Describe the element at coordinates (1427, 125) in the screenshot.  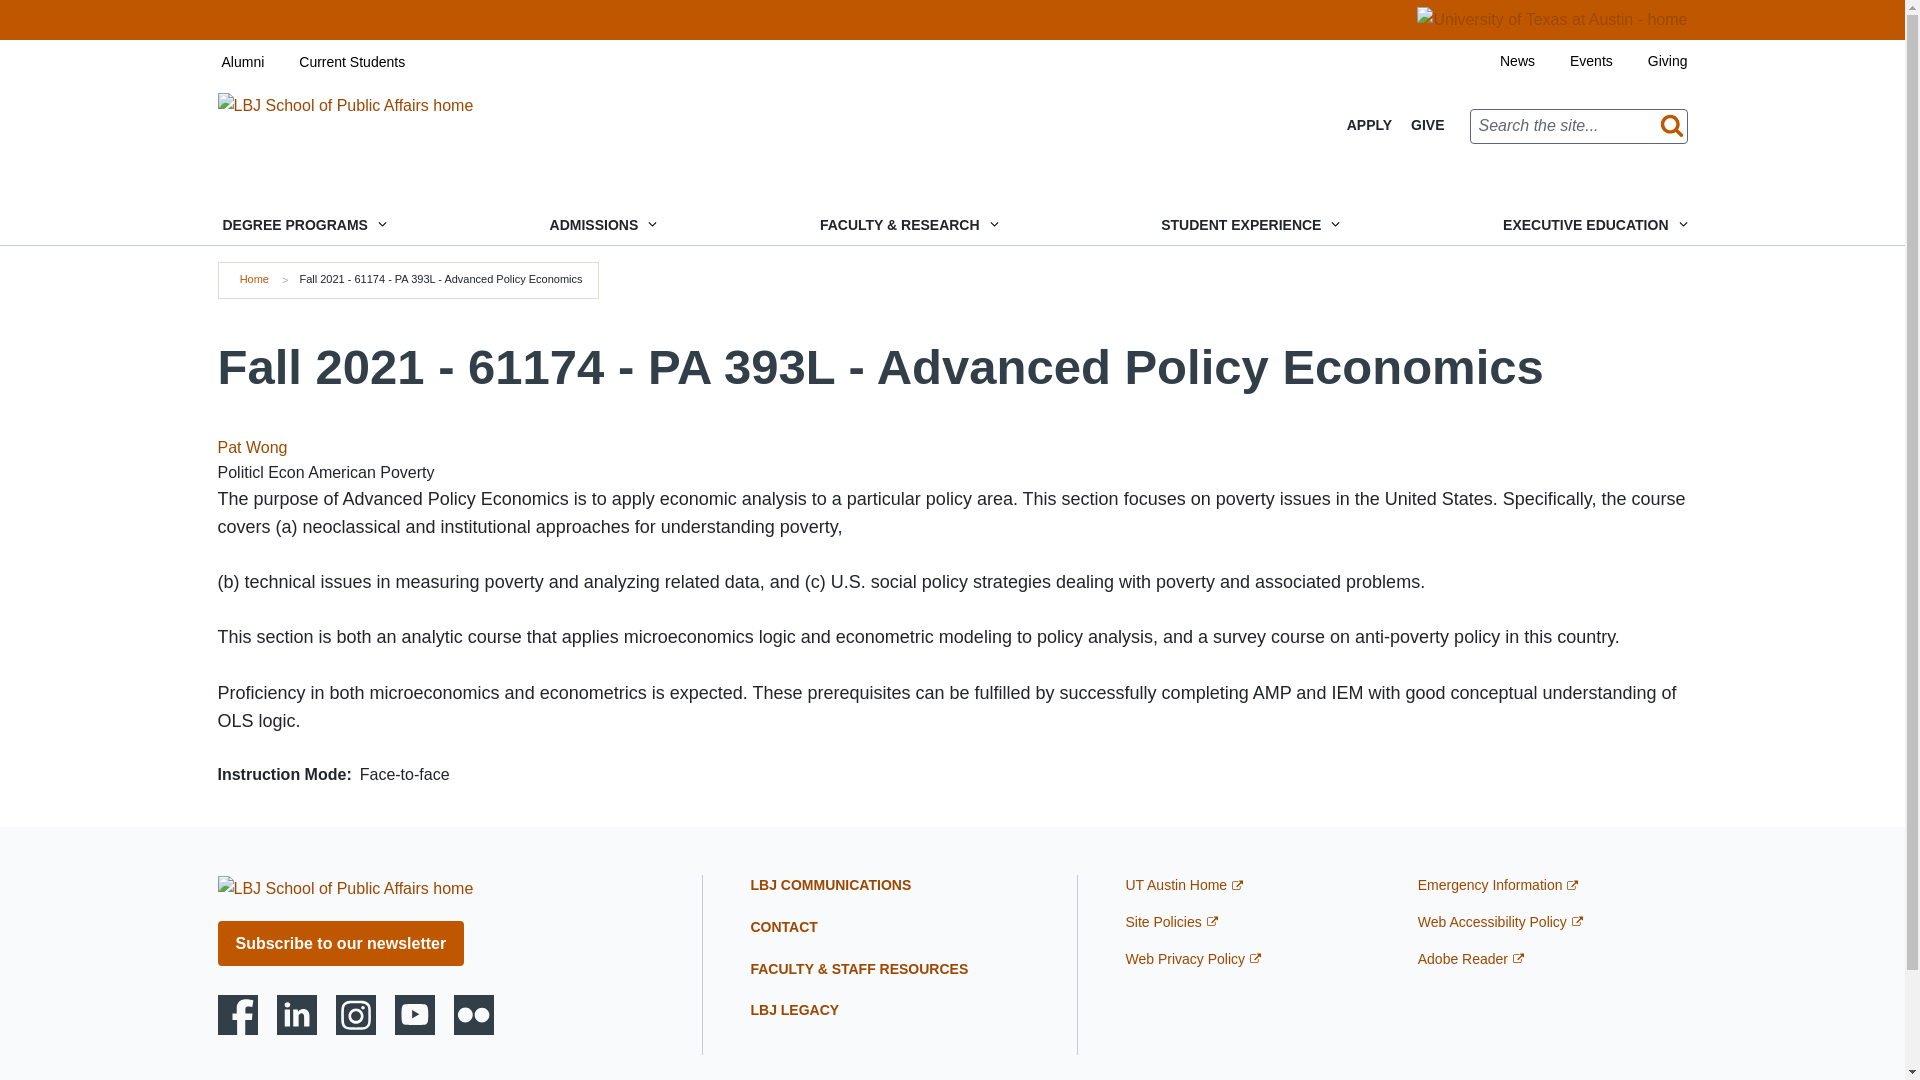
I see `GIVE` at that location.